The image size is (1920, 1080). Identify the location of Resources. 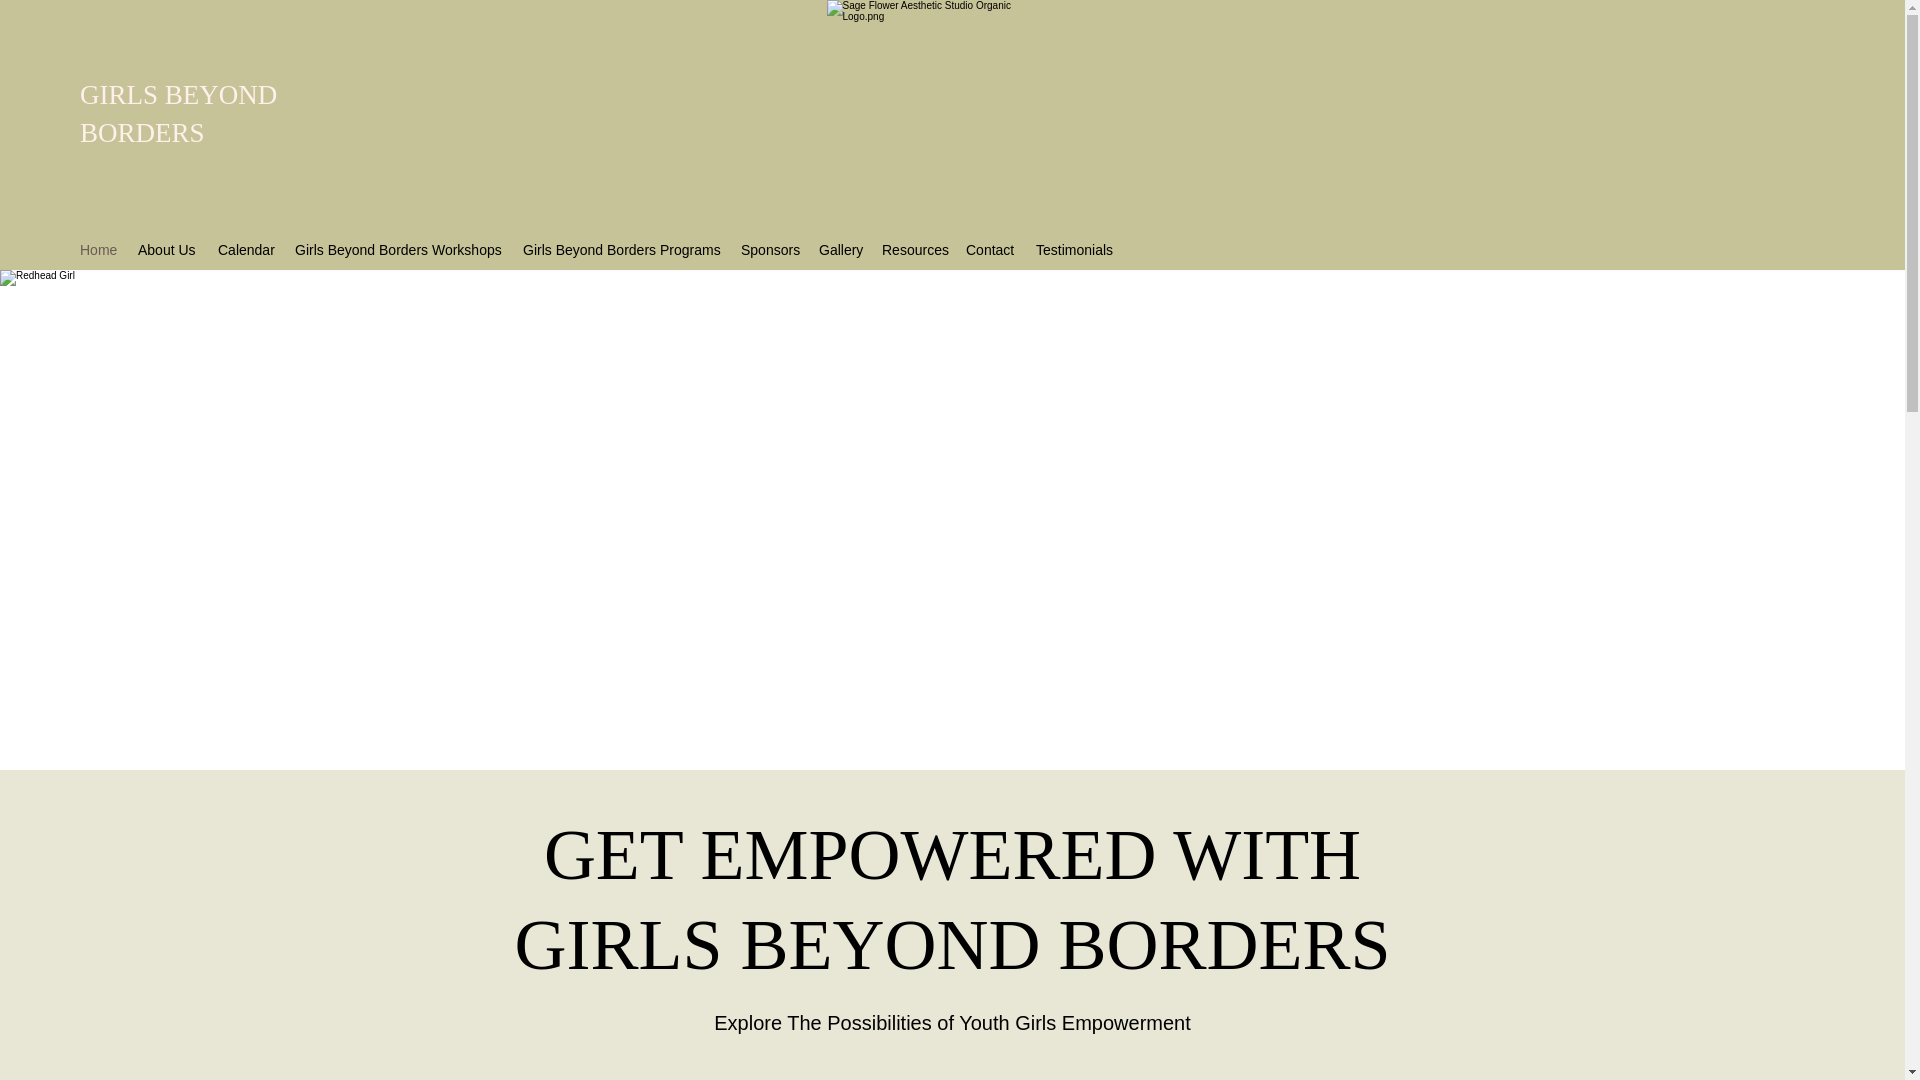
(914, 250).